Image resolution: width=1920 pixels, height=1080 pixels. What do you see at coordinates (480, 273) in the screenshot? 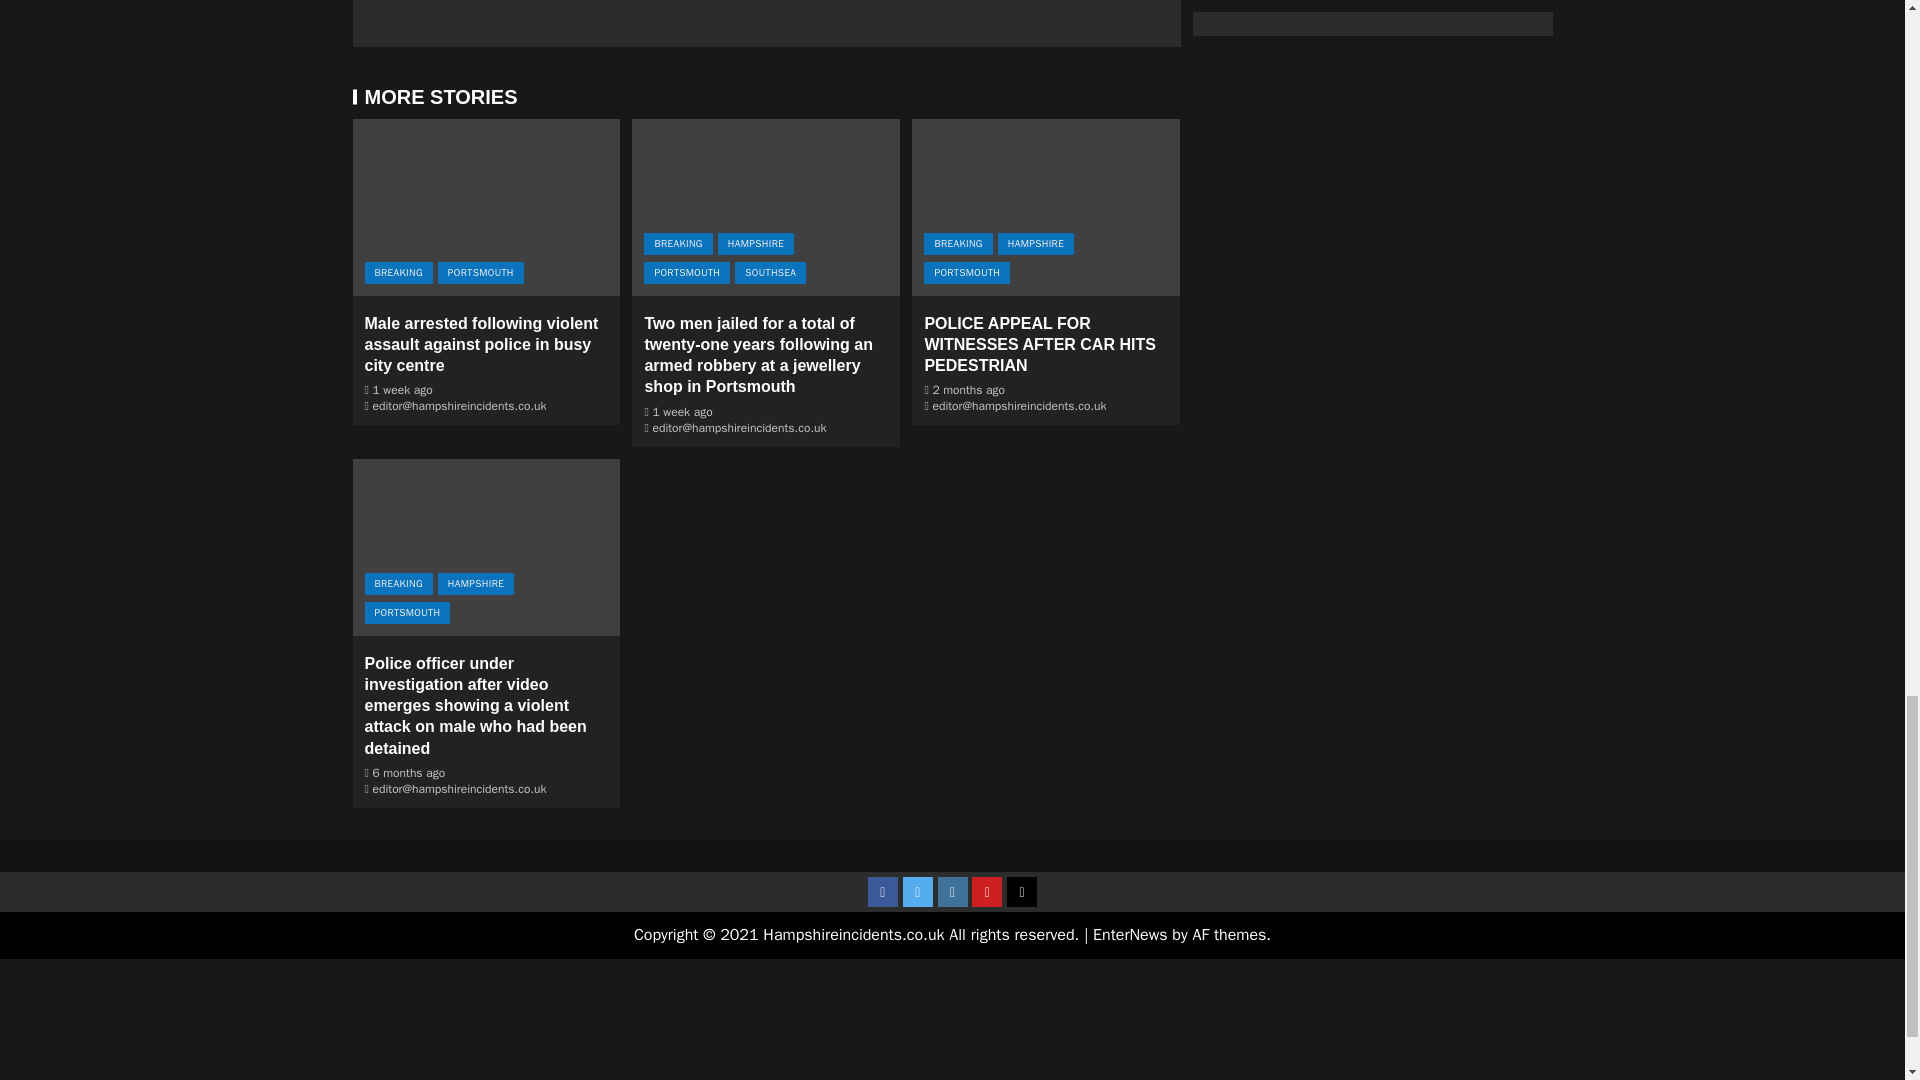
I see `PORTSMOUTH` at bounding box center [480, 273].